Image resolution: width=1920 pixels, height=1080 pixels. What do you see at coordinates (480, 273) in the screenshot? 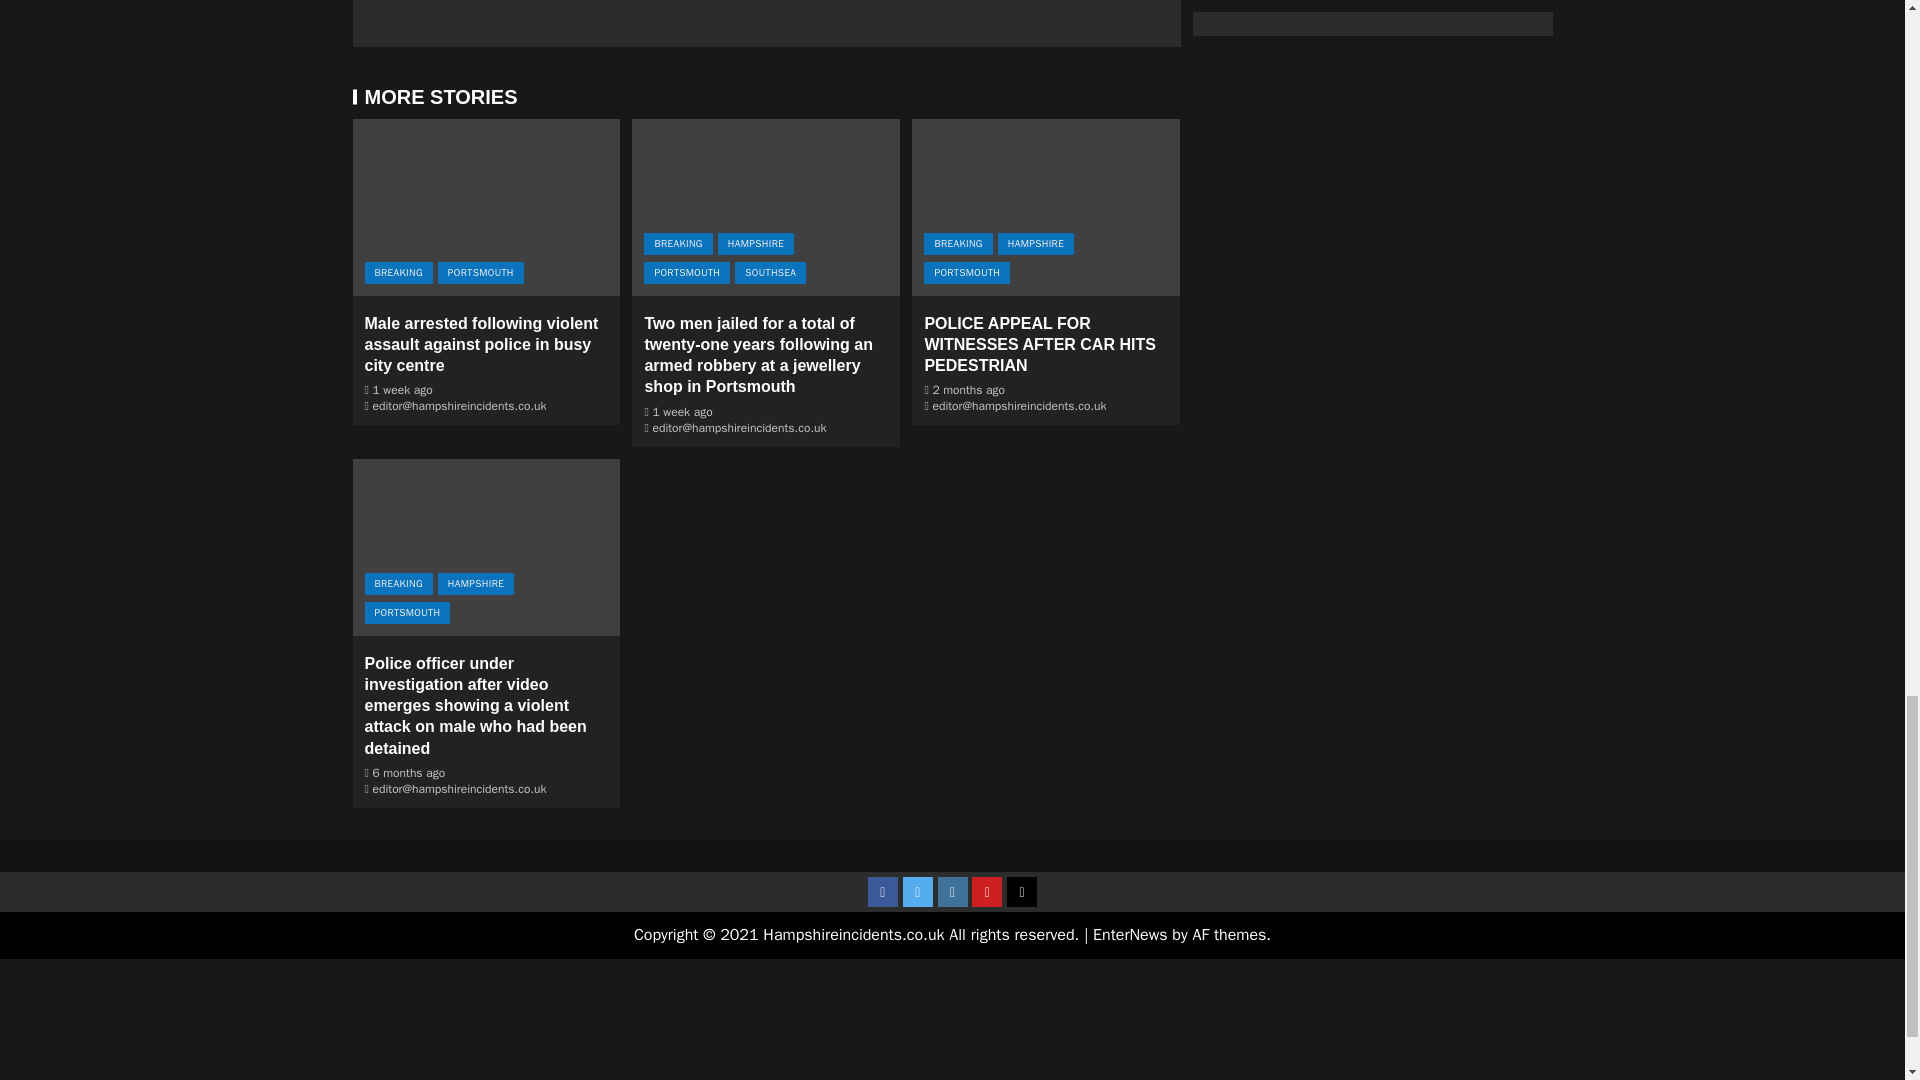
I see `PORTSMOUTH` at bounding box center [480, 273].